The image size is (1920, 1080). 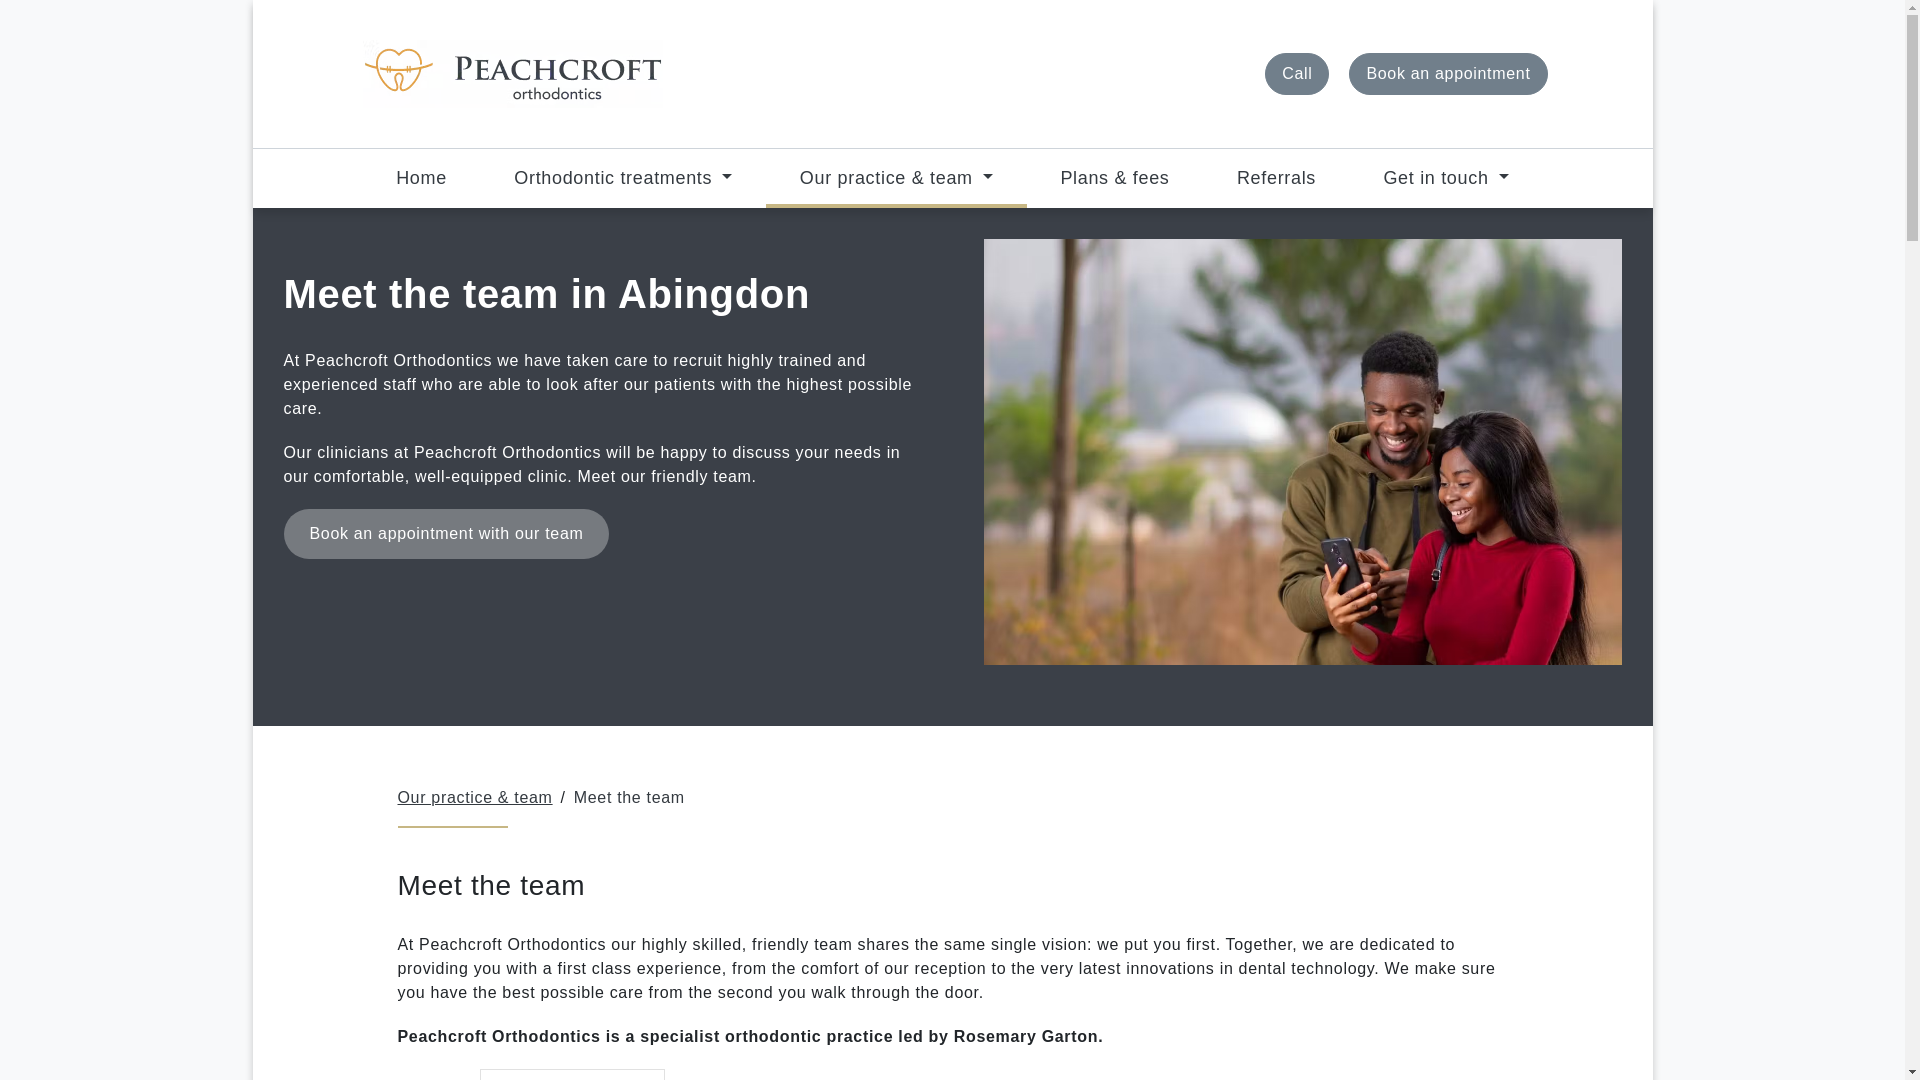 I want to click on Referrals, so click(x=1276, y=176).